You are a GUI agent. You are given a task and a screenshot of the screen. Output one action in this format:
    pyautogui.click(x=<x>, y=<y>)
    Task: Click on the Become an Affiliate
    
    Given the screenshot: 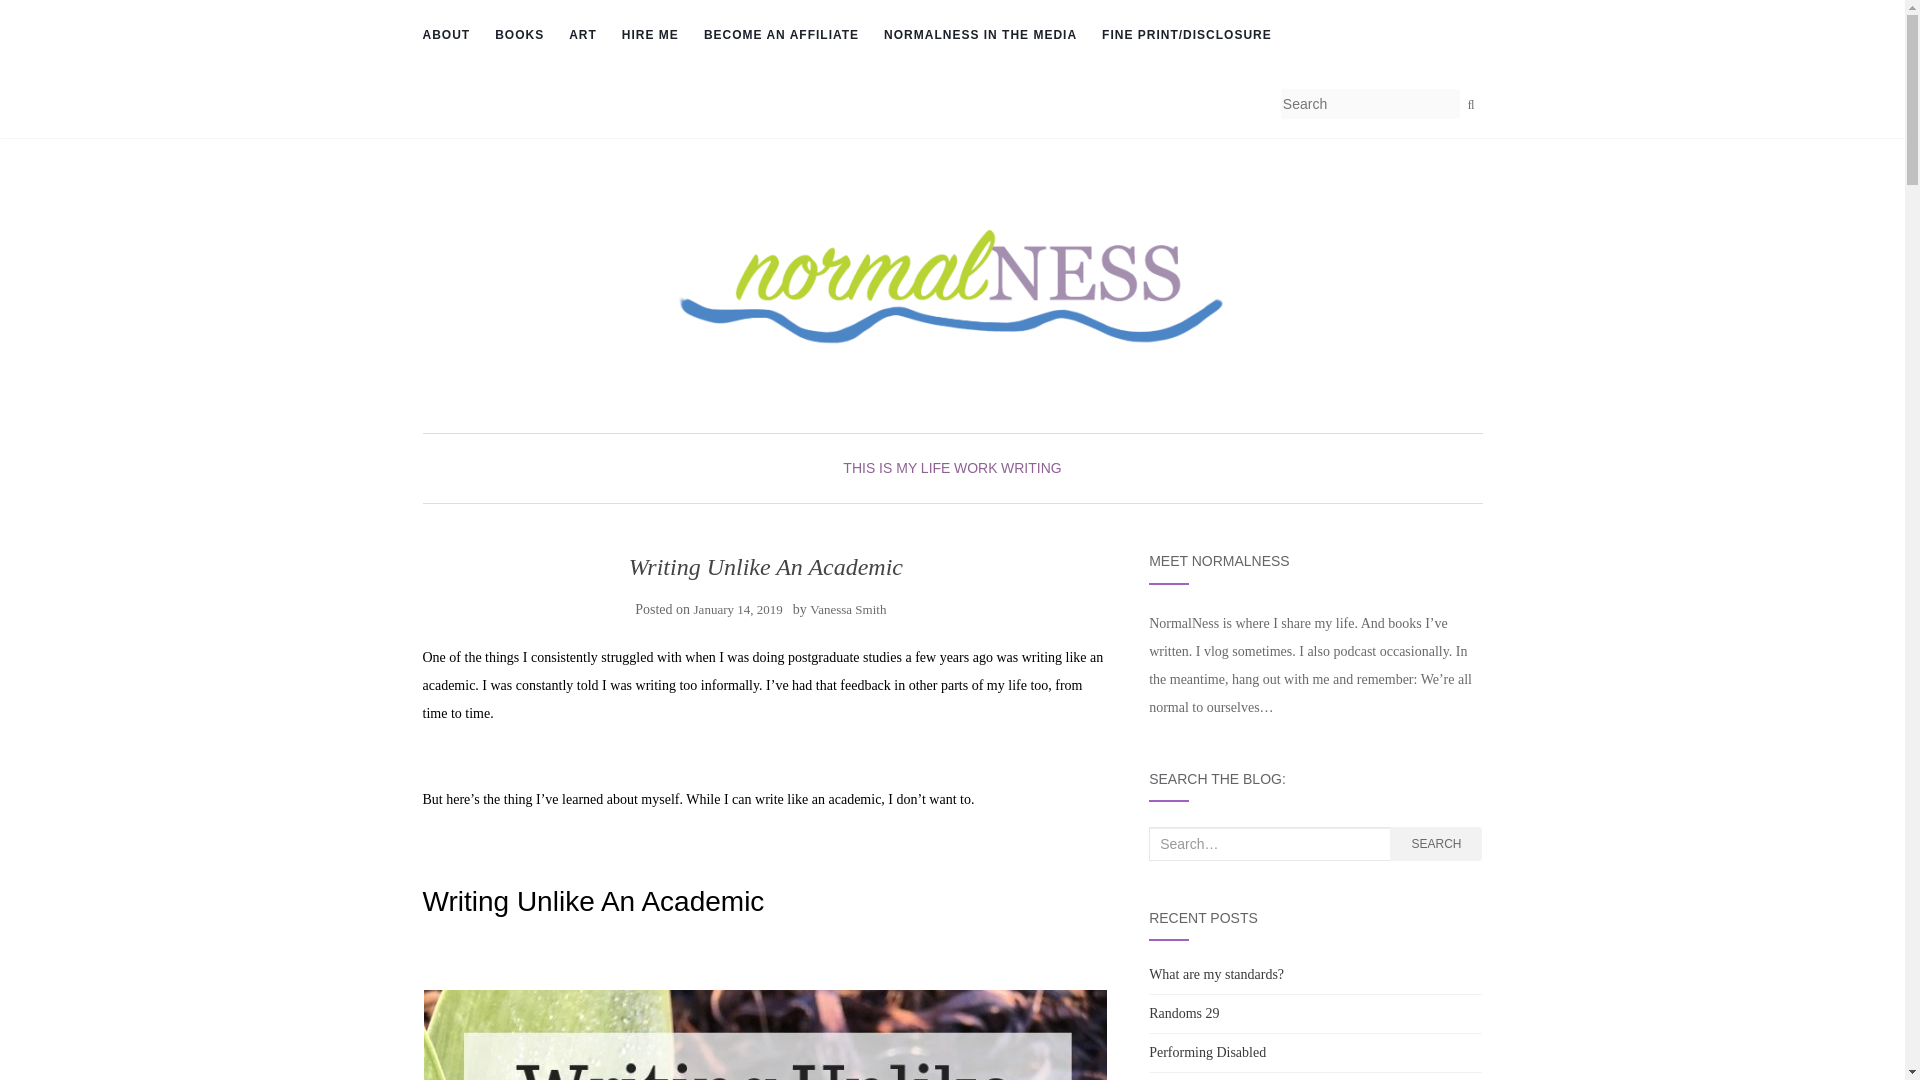 What is the action you would take?
    pyautogui.click(x=781, y=36)
    